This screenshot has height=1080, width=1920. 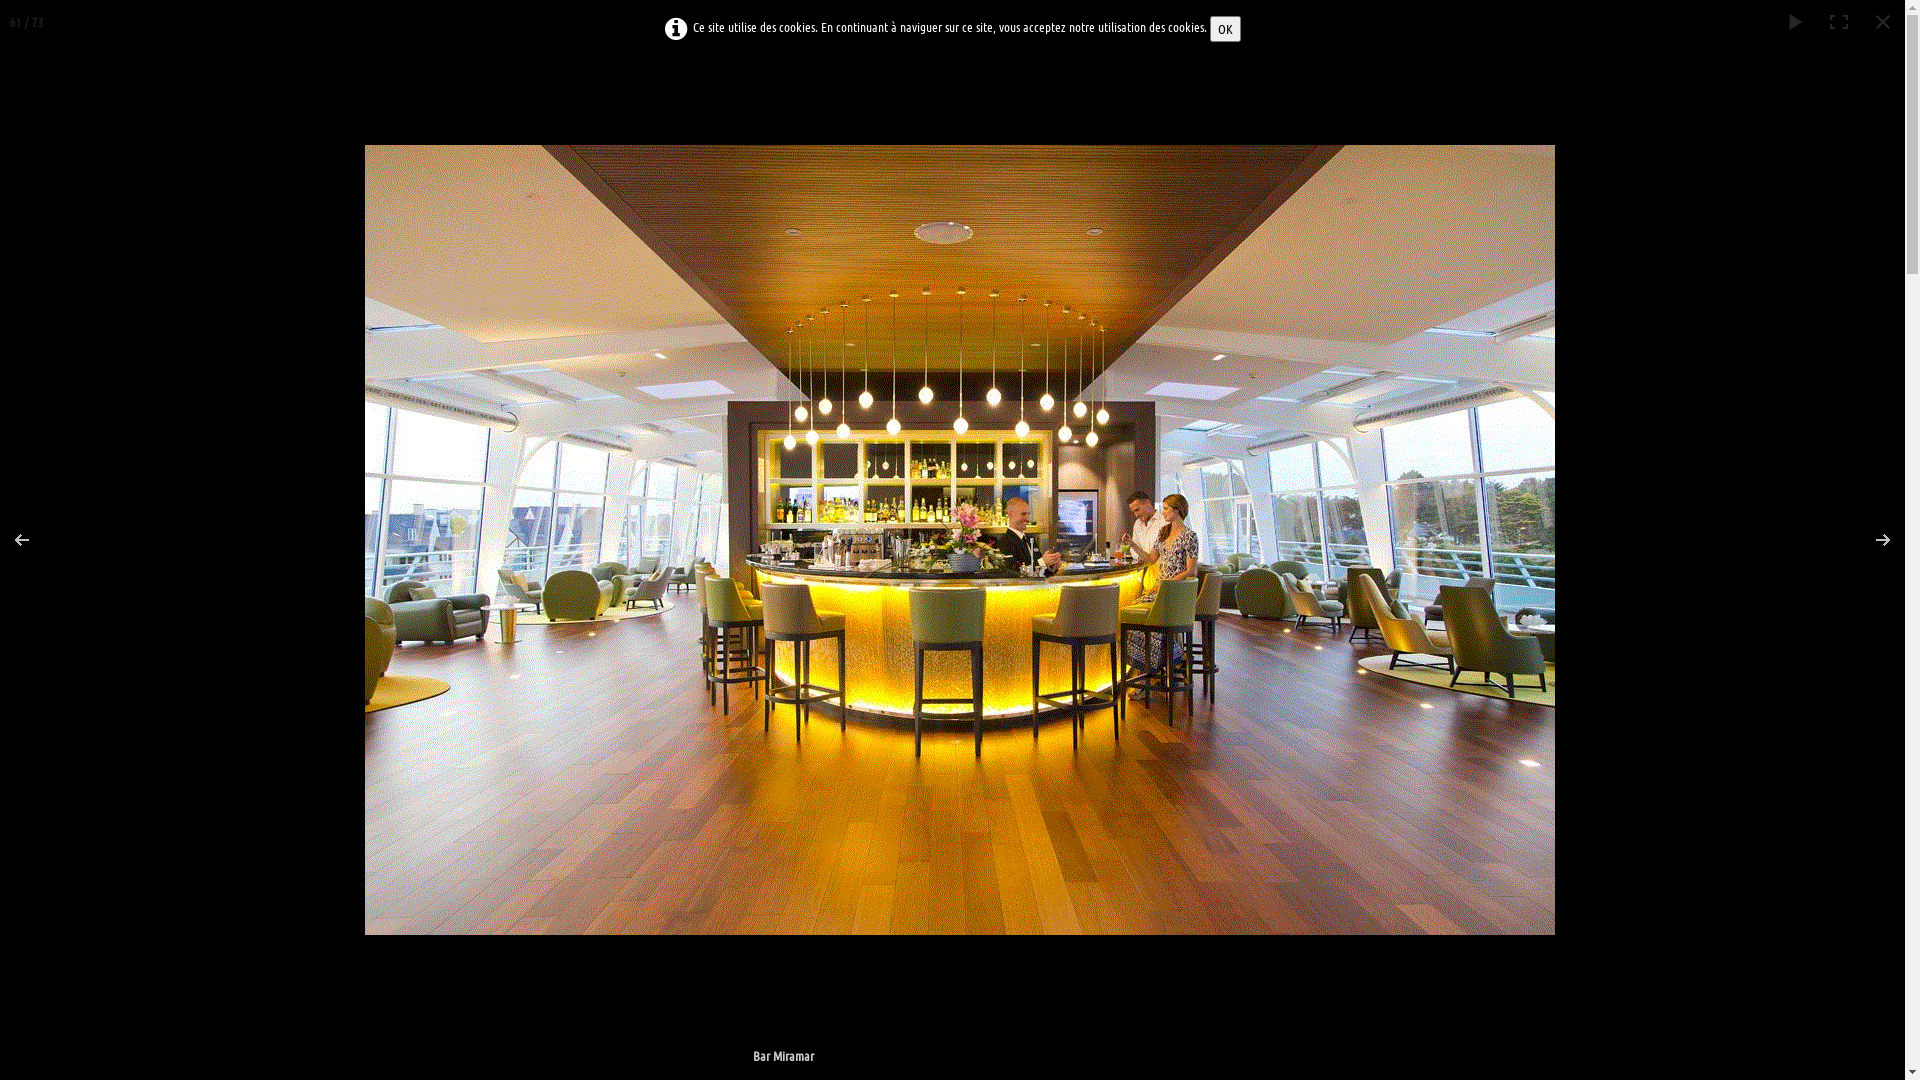 I want to click on Suivant, so click(x=1870, y=540).